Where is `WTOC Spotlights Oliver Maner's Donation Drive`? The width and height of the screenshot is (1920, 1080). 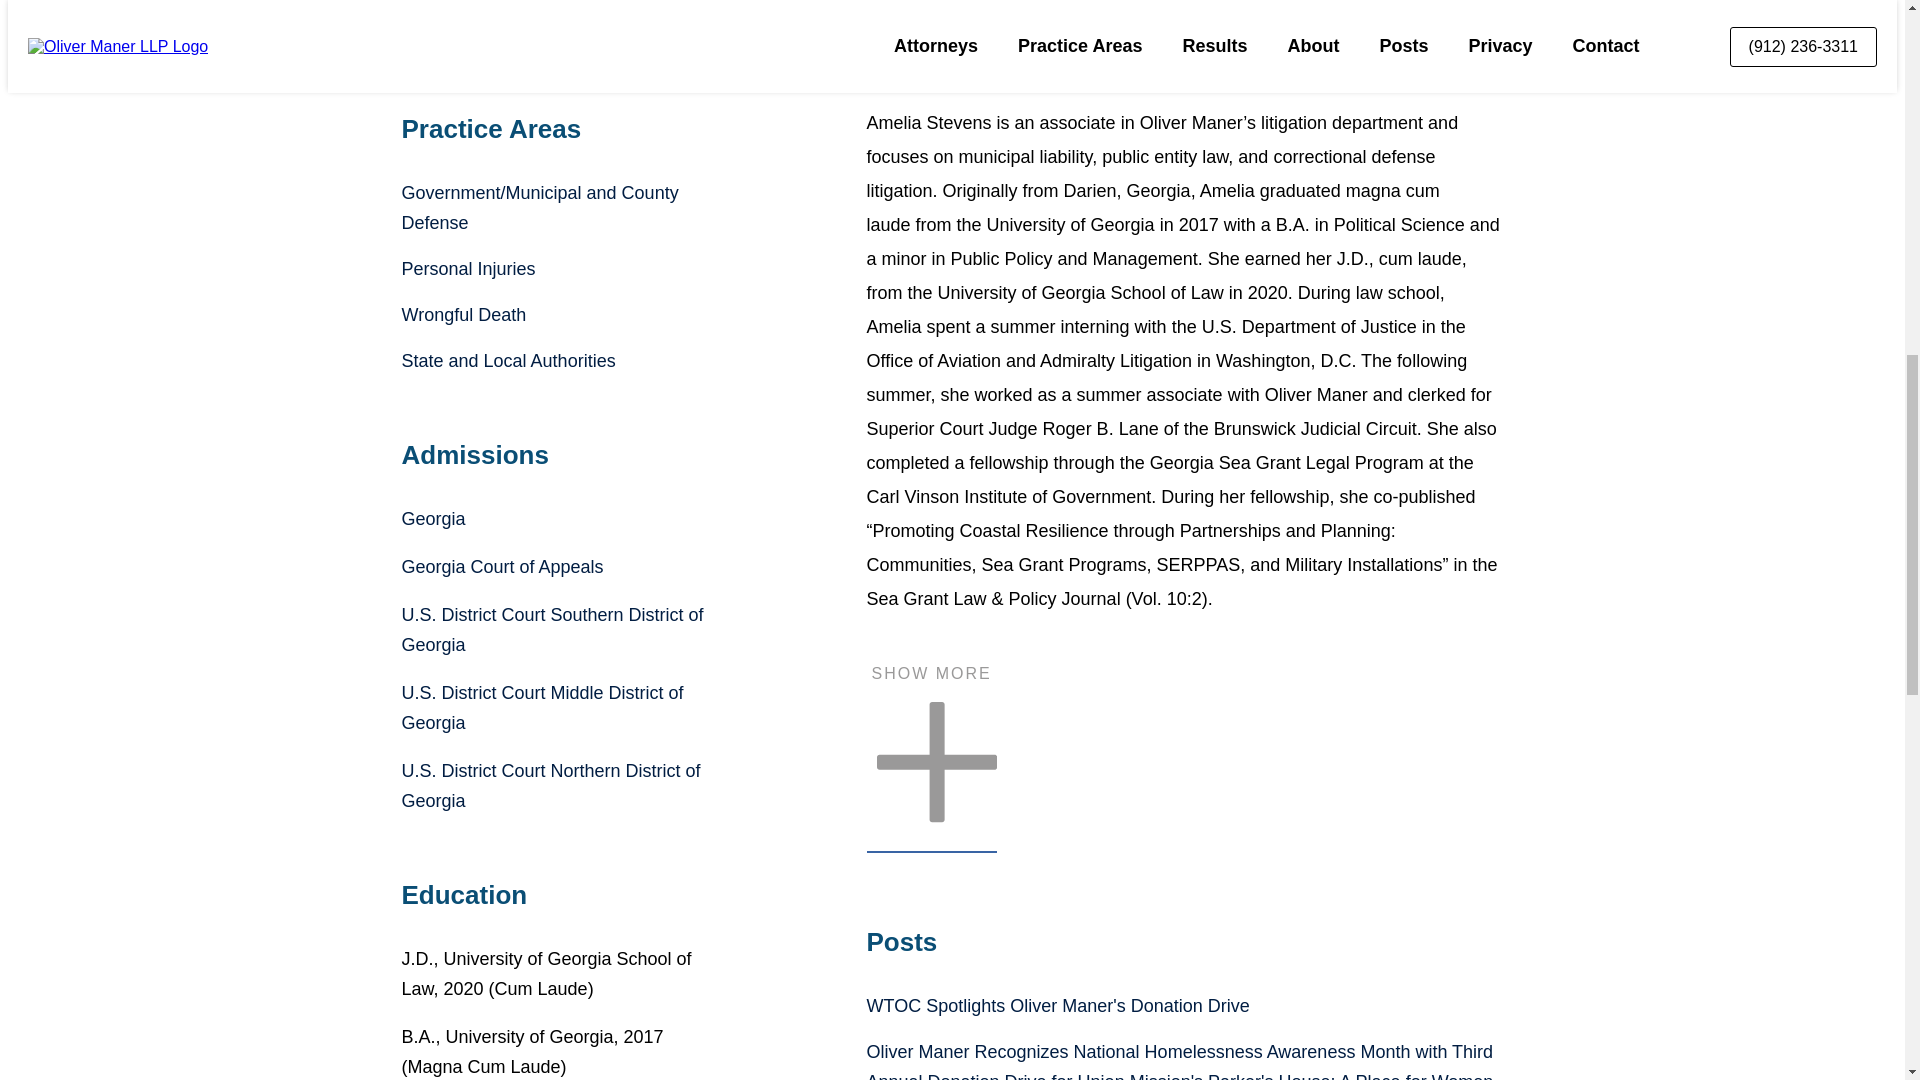 WTOC Spotlights Oliver Maner's Donation Drive is located at coordinates (1057, 1006).